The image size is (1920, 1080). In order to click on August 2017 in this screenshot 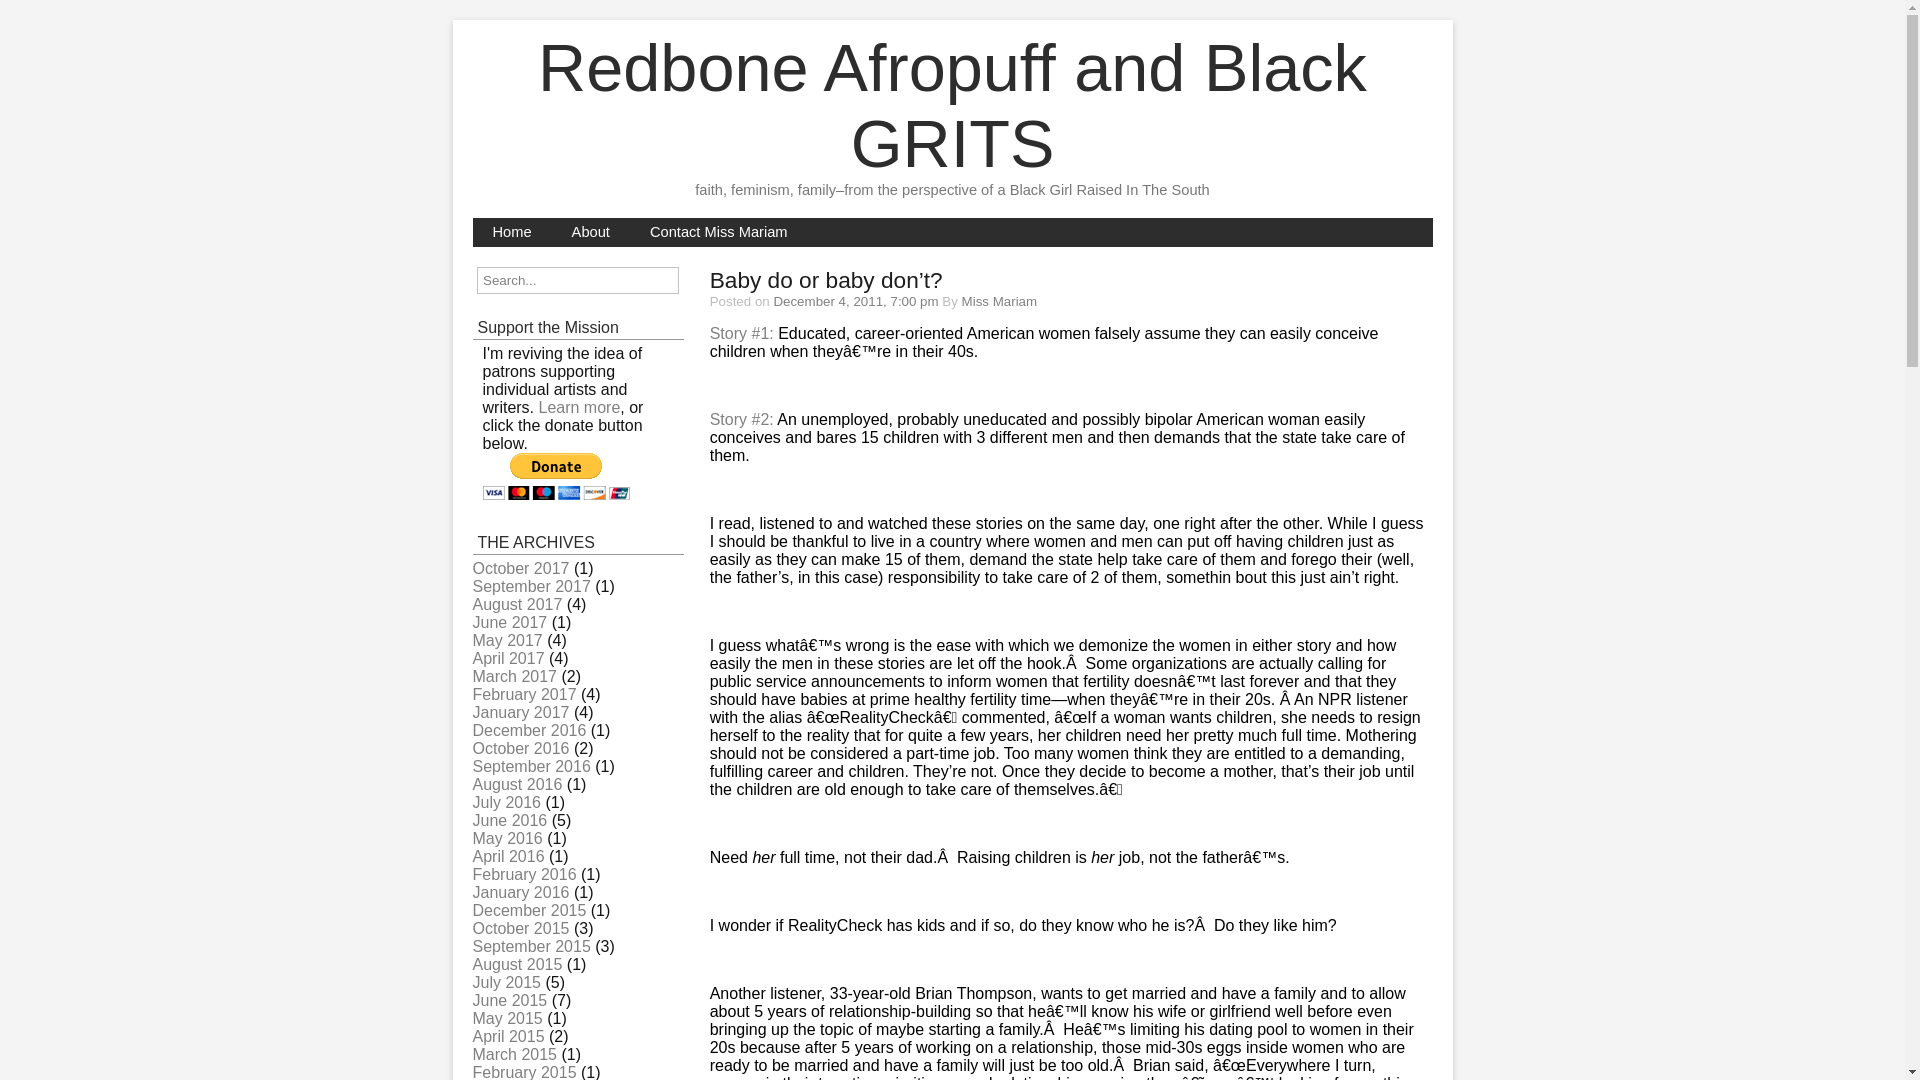, I will do `click(517, 604)`.